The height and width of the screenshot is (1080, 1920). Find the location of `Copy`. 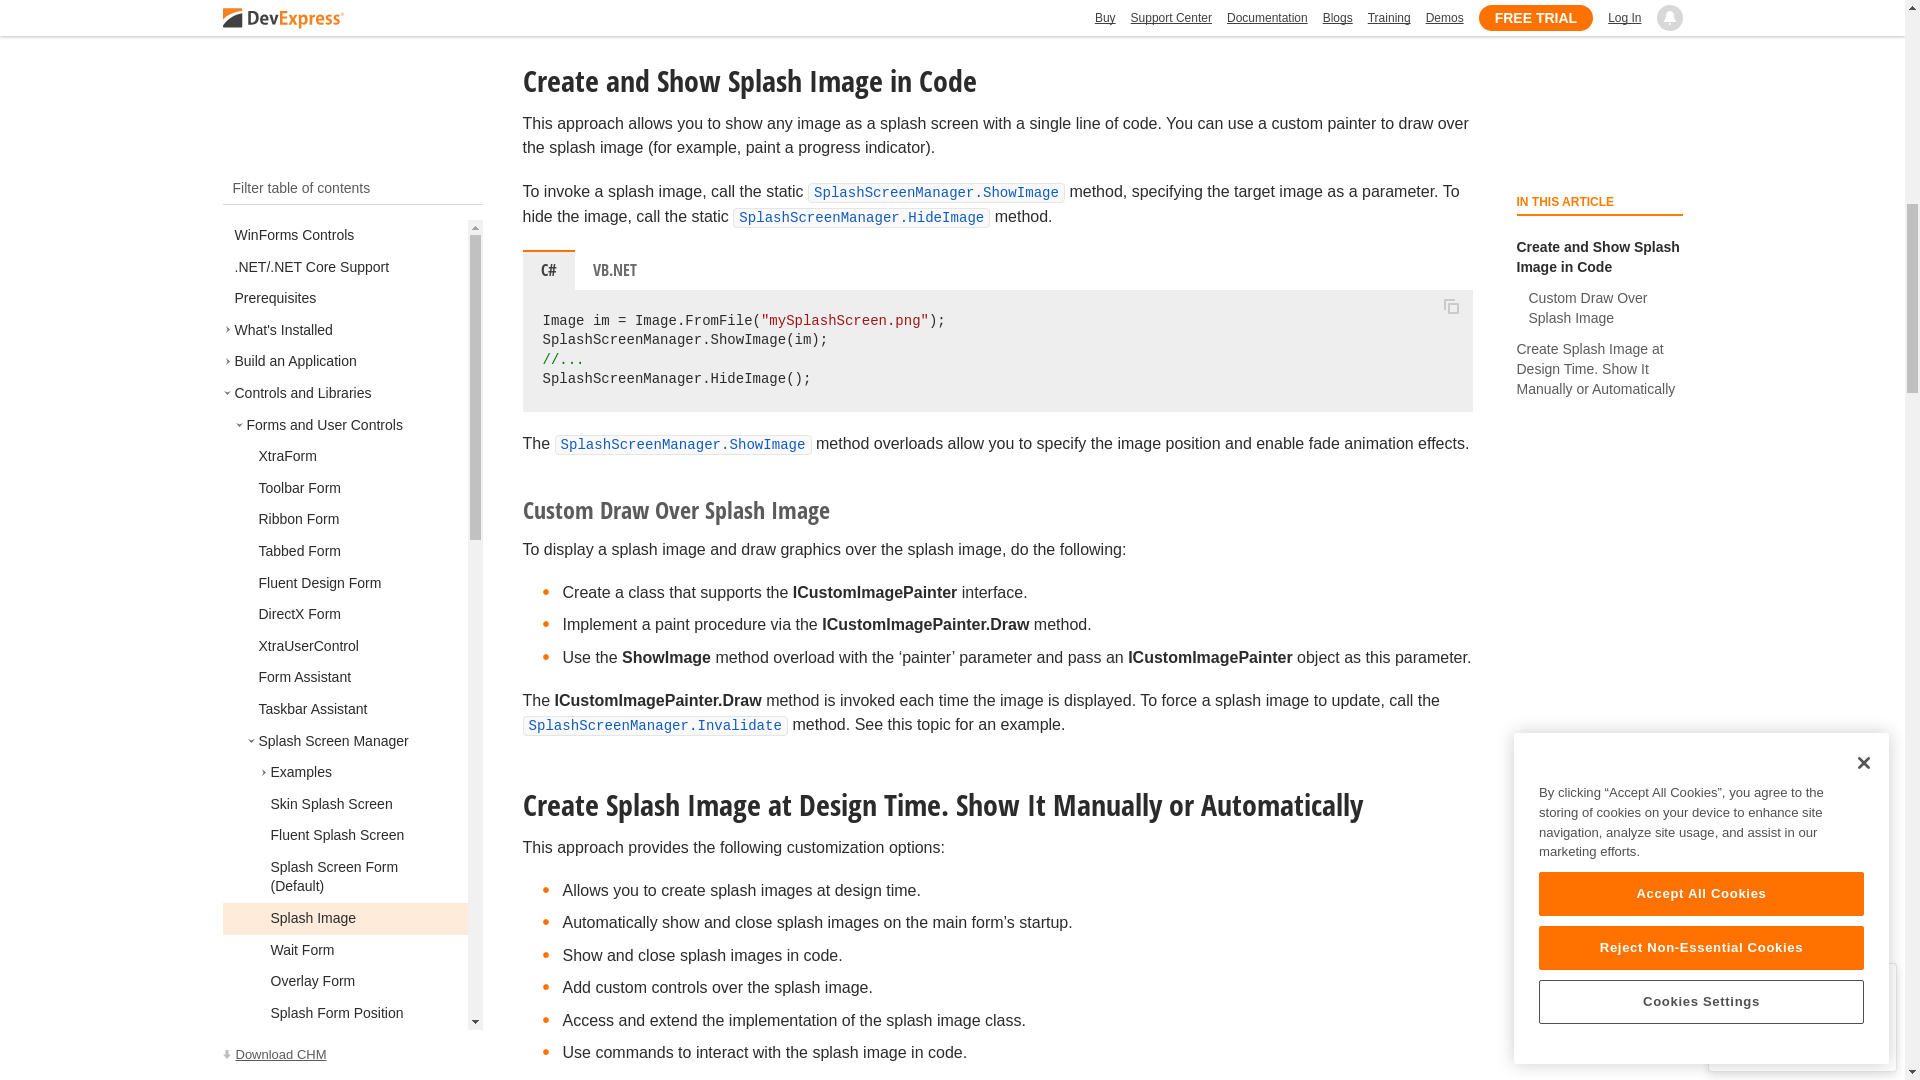

Copy is located at coordinates (1451, 307).